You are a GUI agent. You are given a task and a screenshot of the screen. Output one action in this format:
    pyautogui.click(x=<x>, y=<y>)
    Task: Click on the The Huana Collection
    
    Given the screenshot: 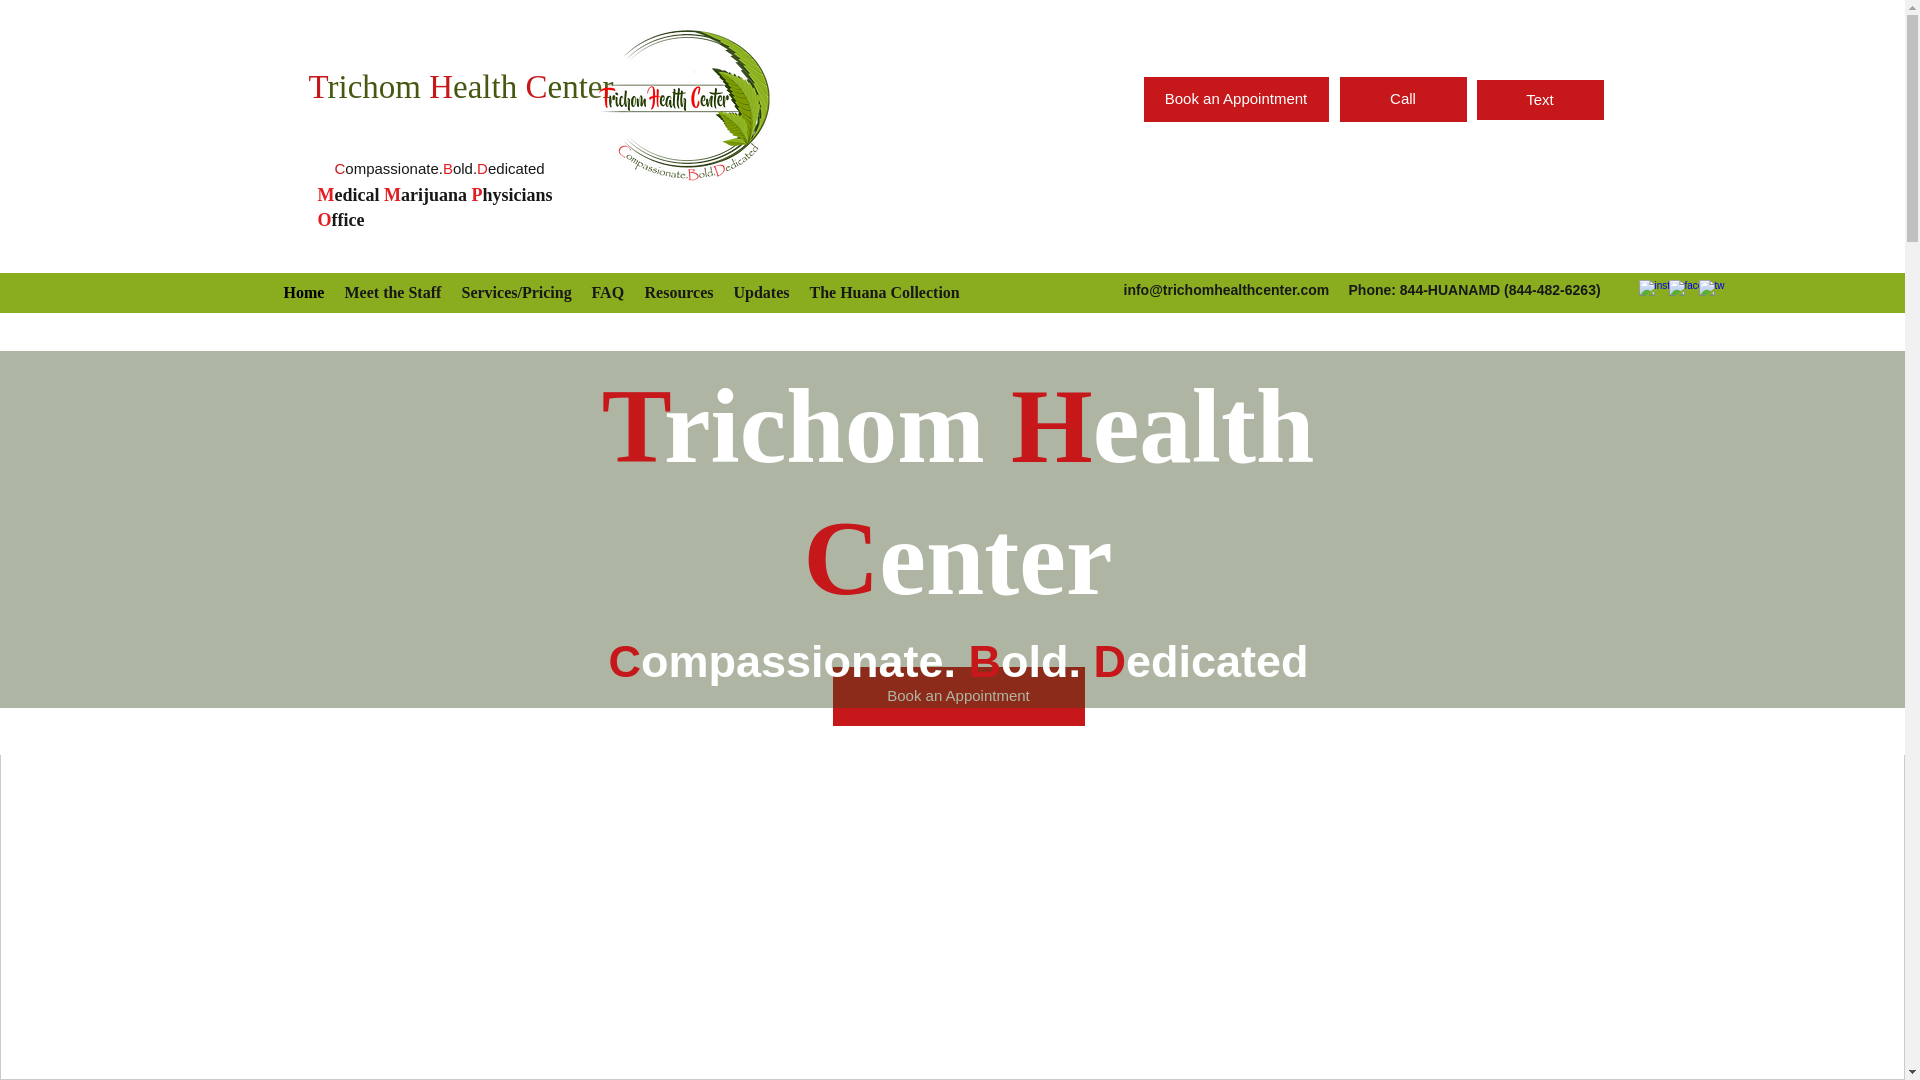 What is the action you would take?
    pyautogui.click(x=884, y=292)
    